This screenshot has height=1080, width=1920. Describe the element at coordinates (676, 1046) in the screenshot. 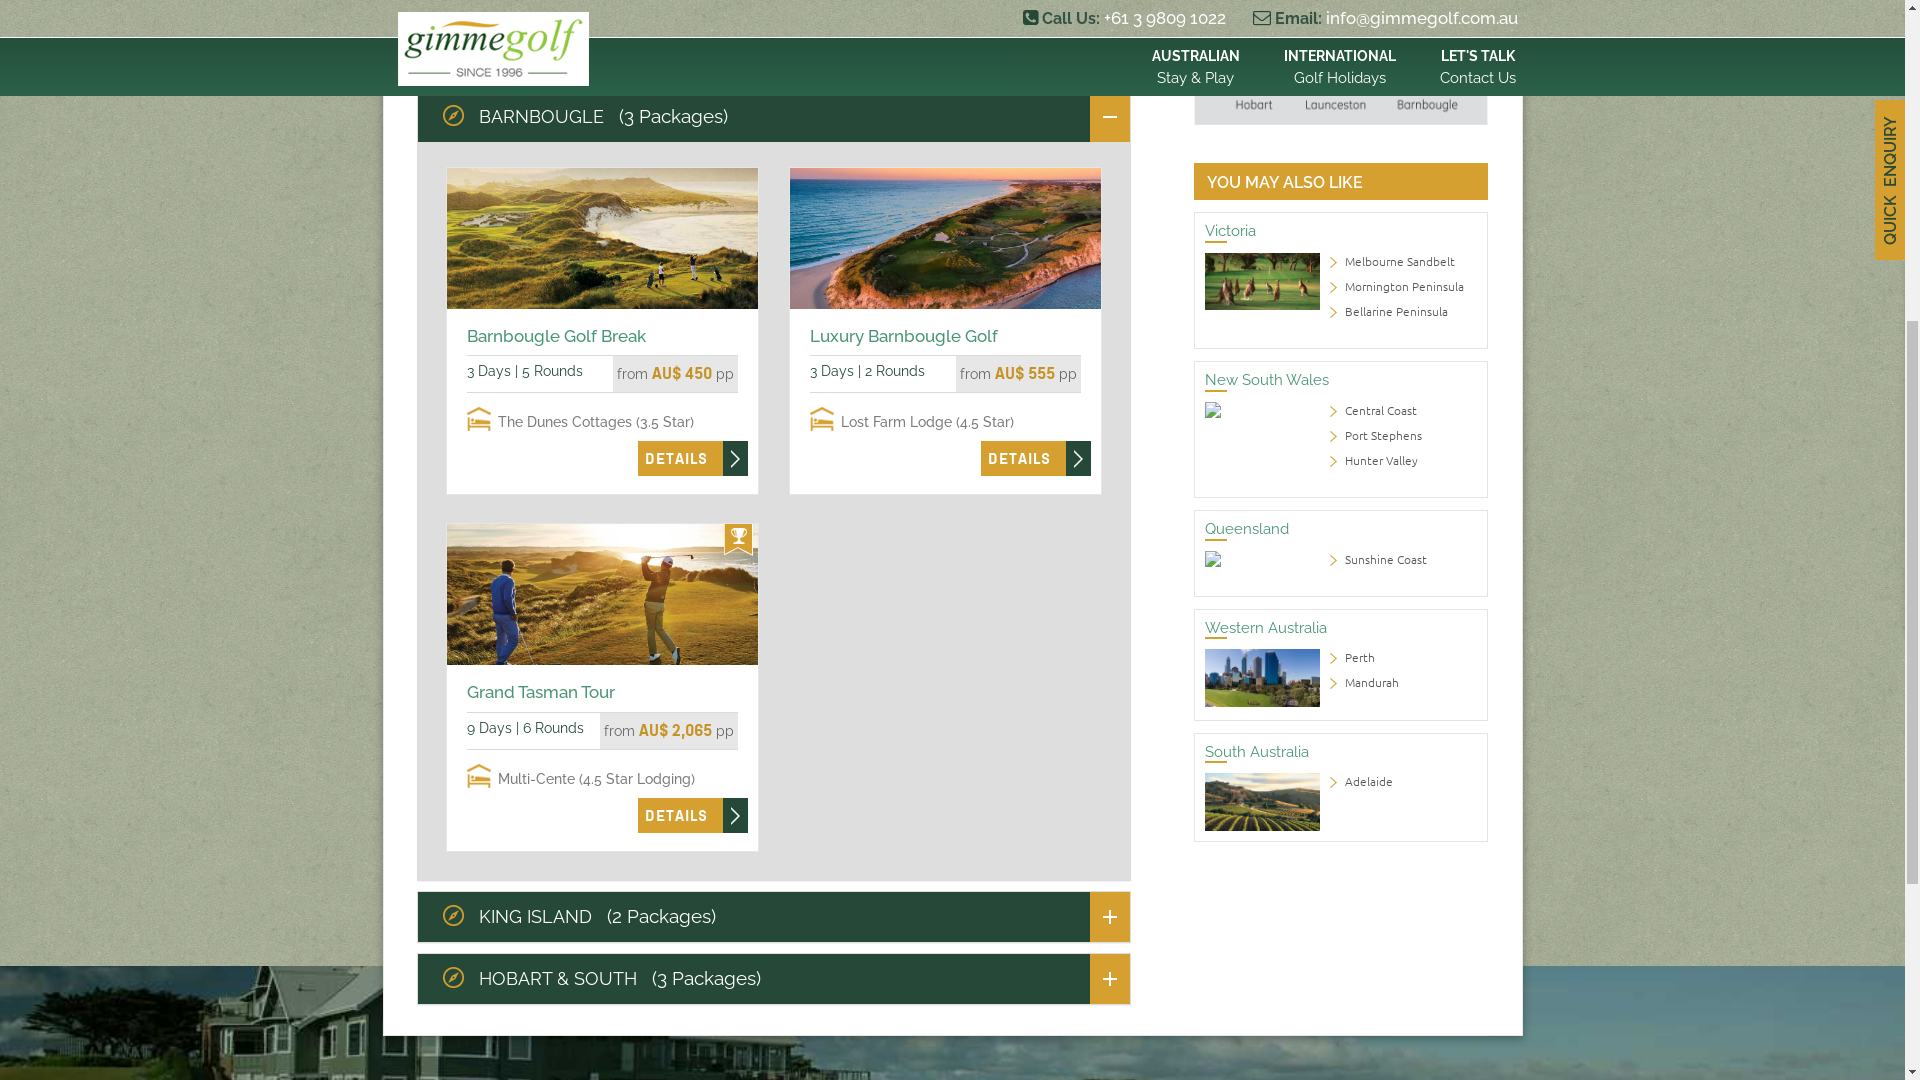

I see `DETAILS` at that location.